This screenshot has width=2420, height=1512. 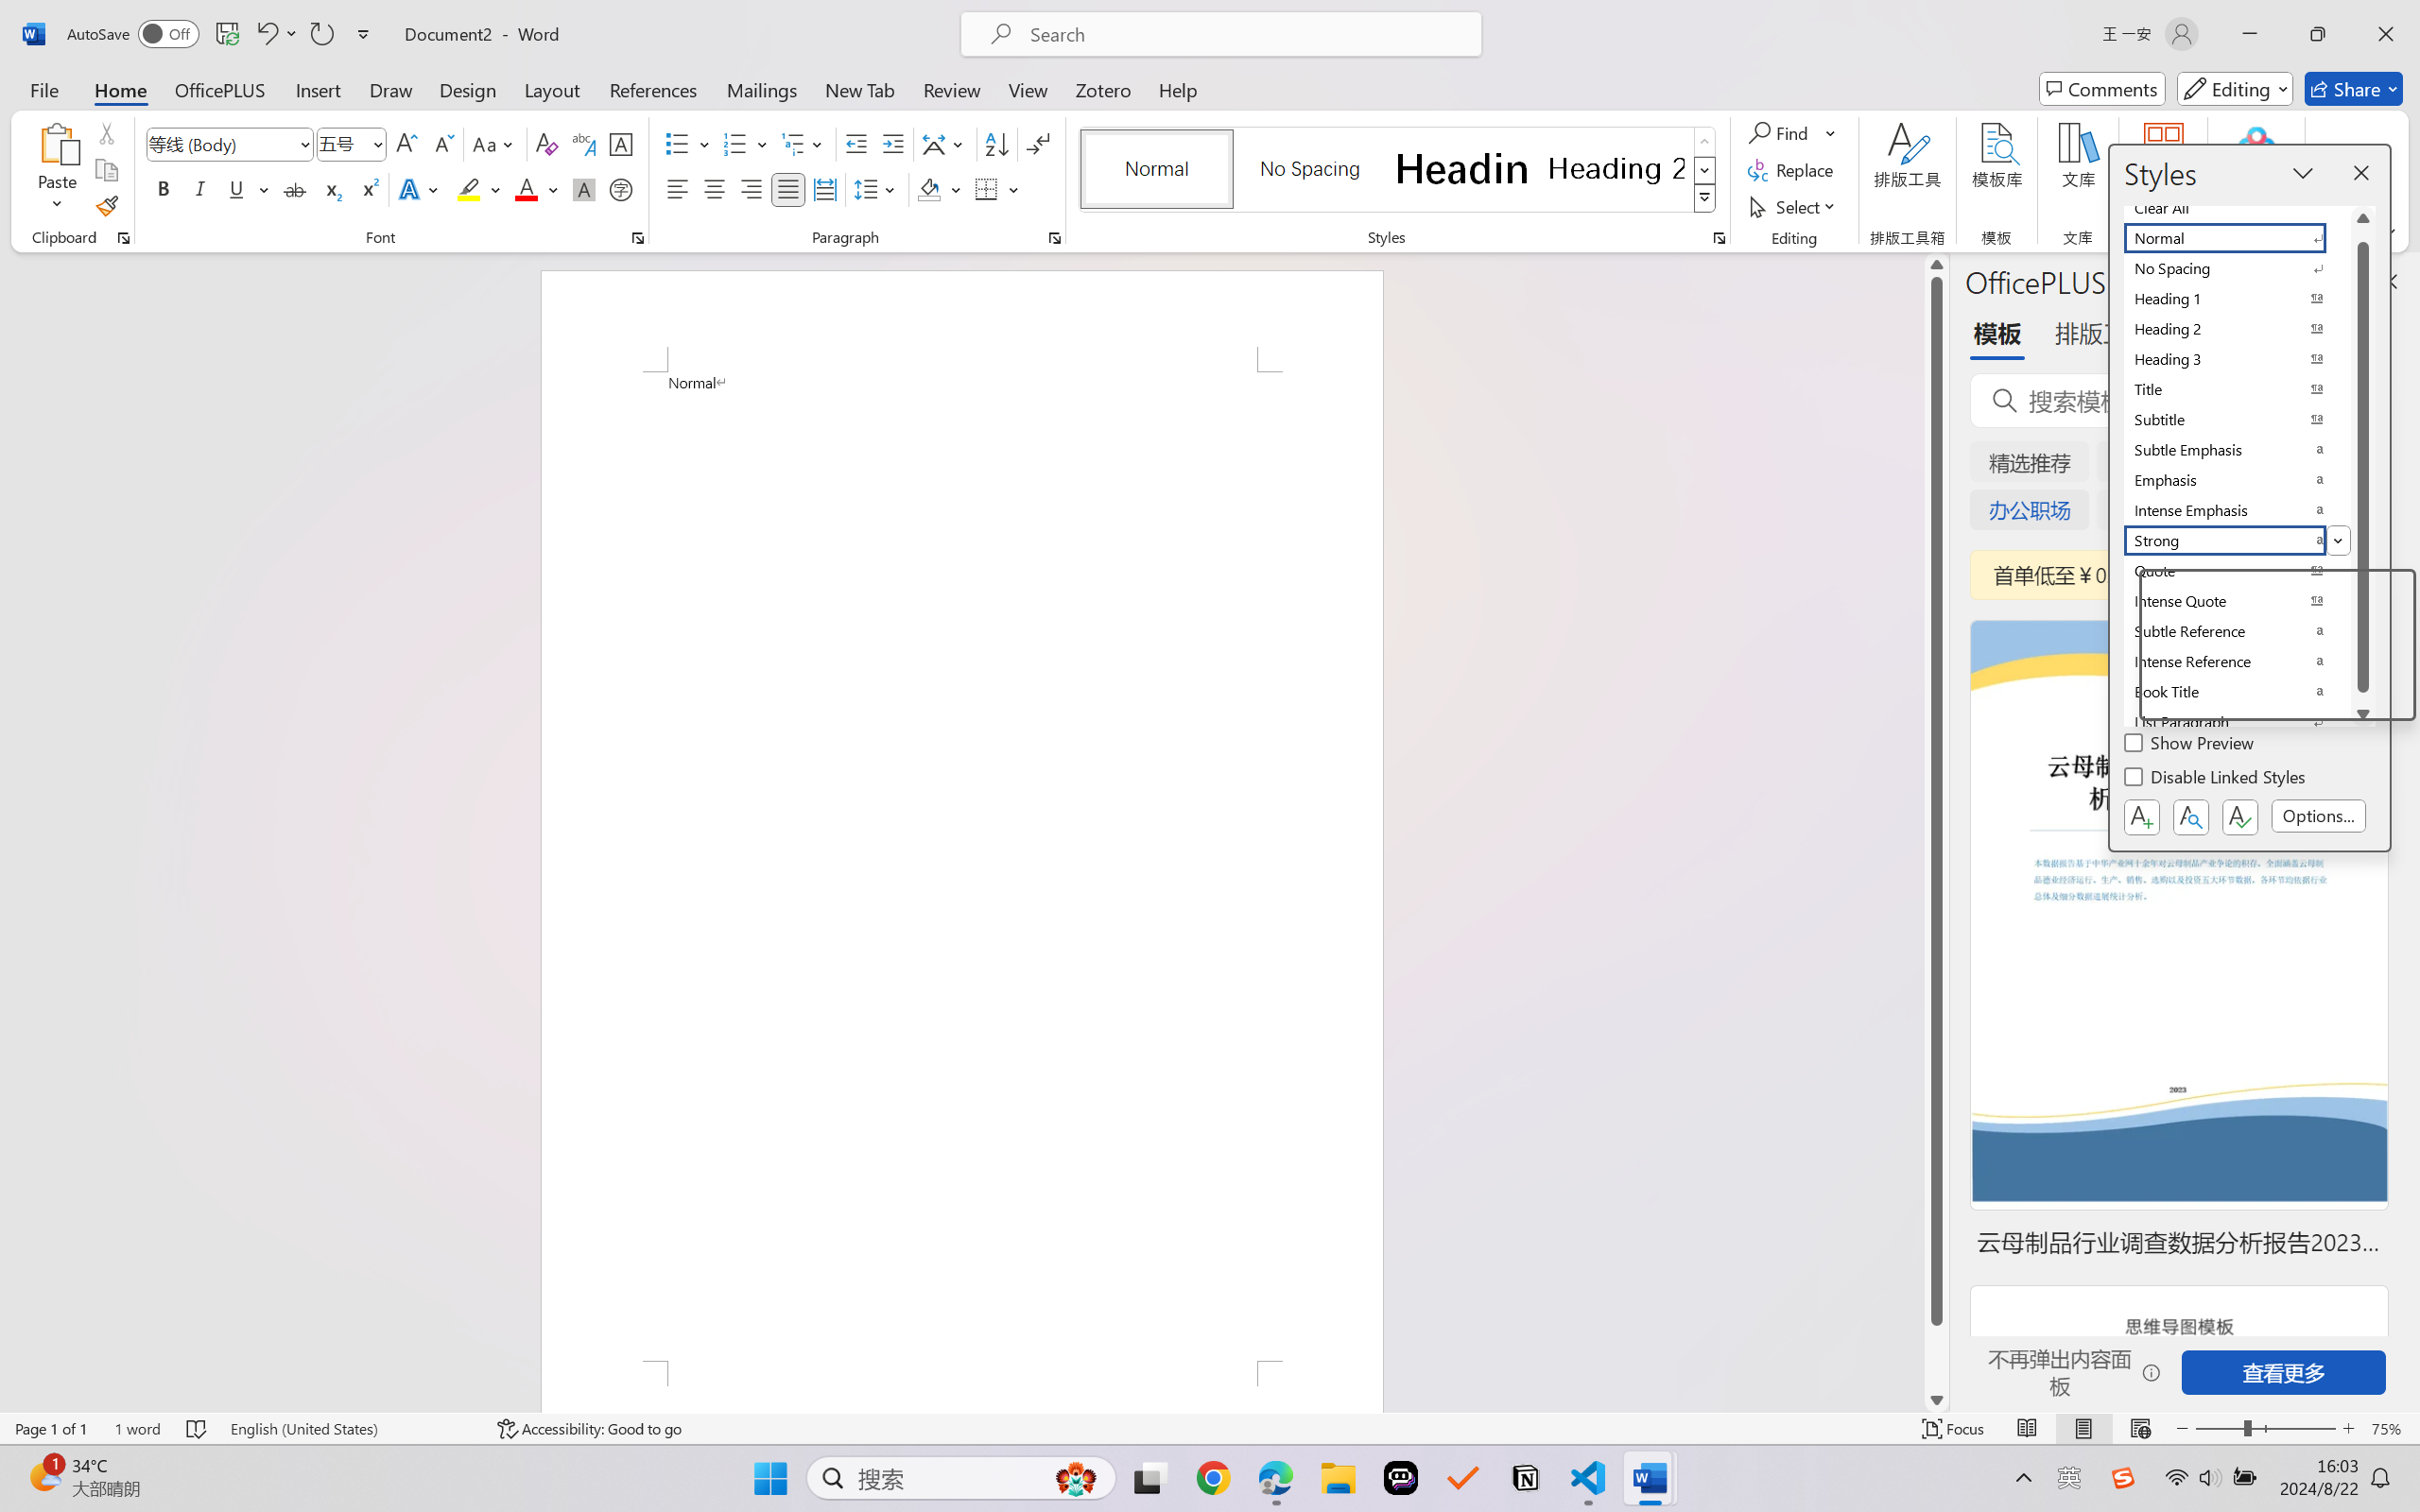 What do you see at coordinates (2237, 661) in the screenshot?
I see `Intense Reference` at bounding box center [2237, 661].